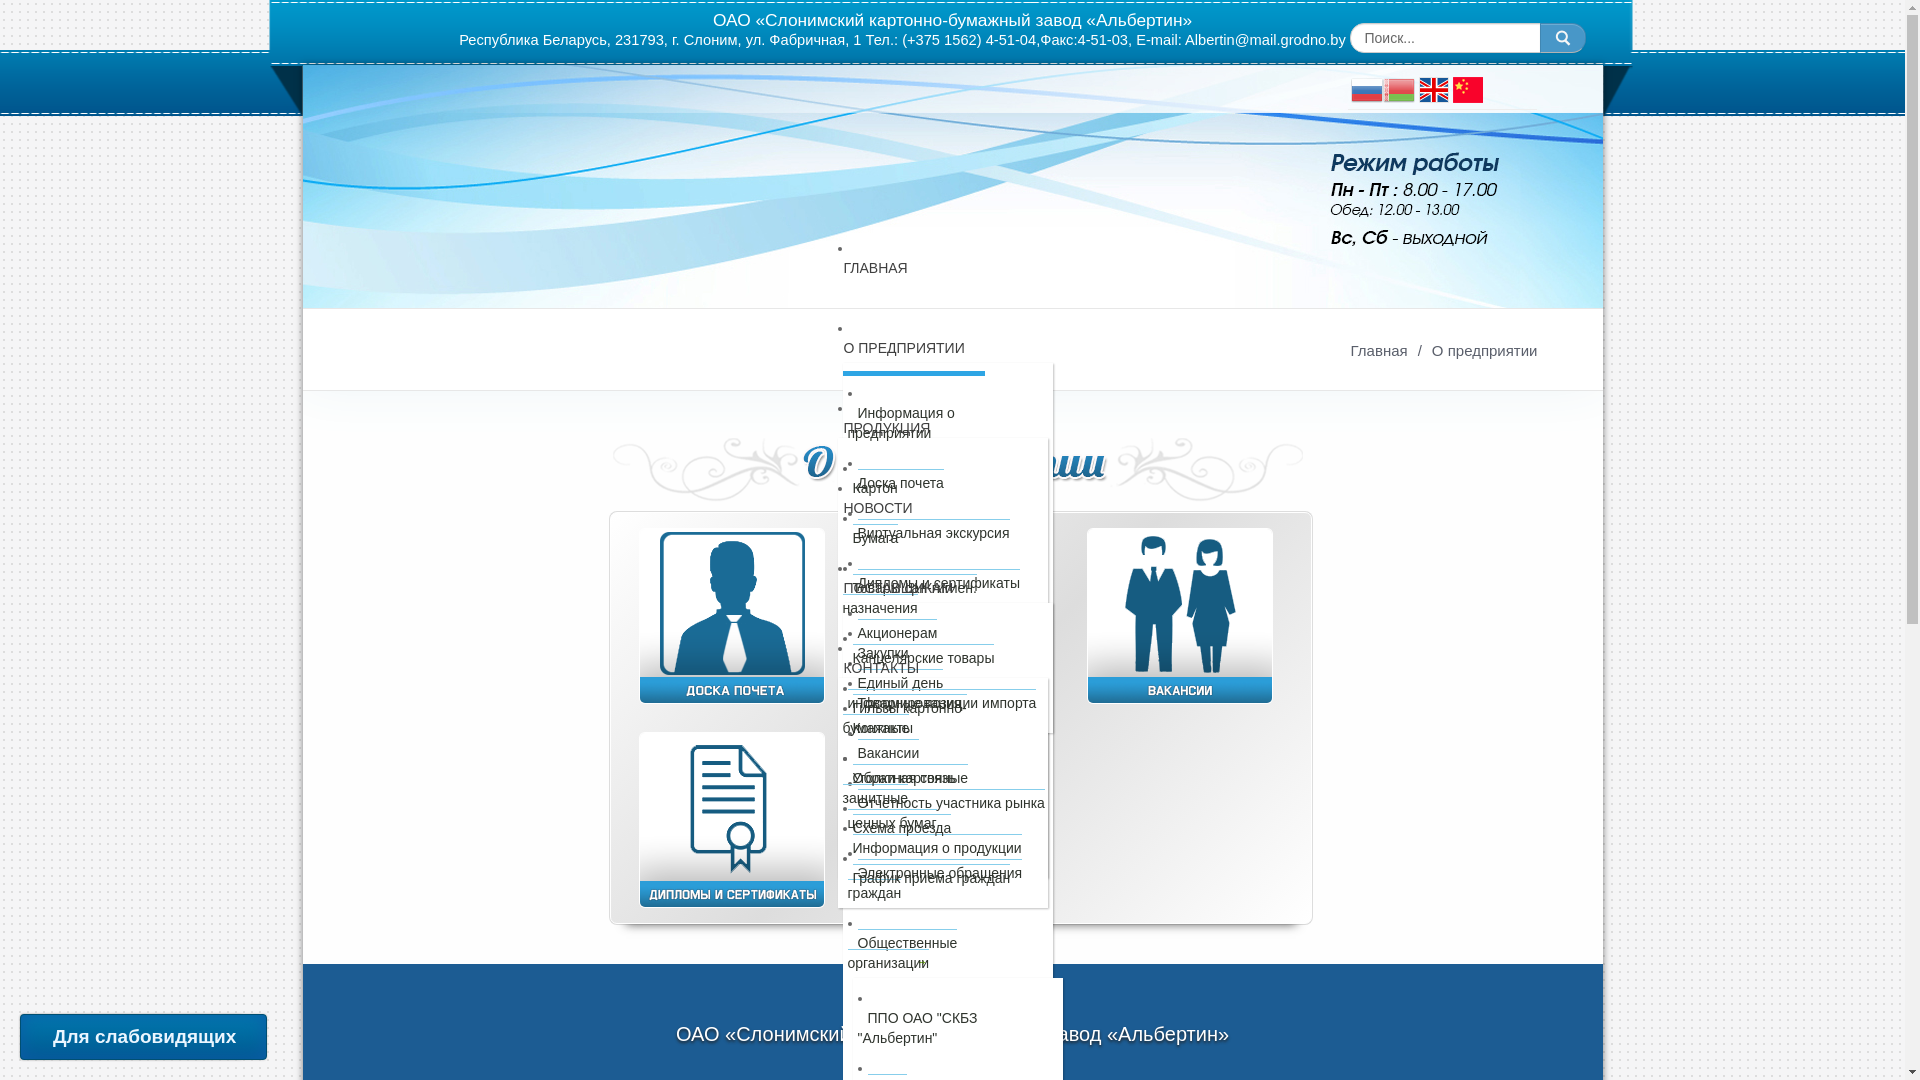 This screenshot has height=1080, width=1920. What do you see at coordinates (1433, 89) in the screenshot?
I see `English language` at bounding box center [1433, 89].